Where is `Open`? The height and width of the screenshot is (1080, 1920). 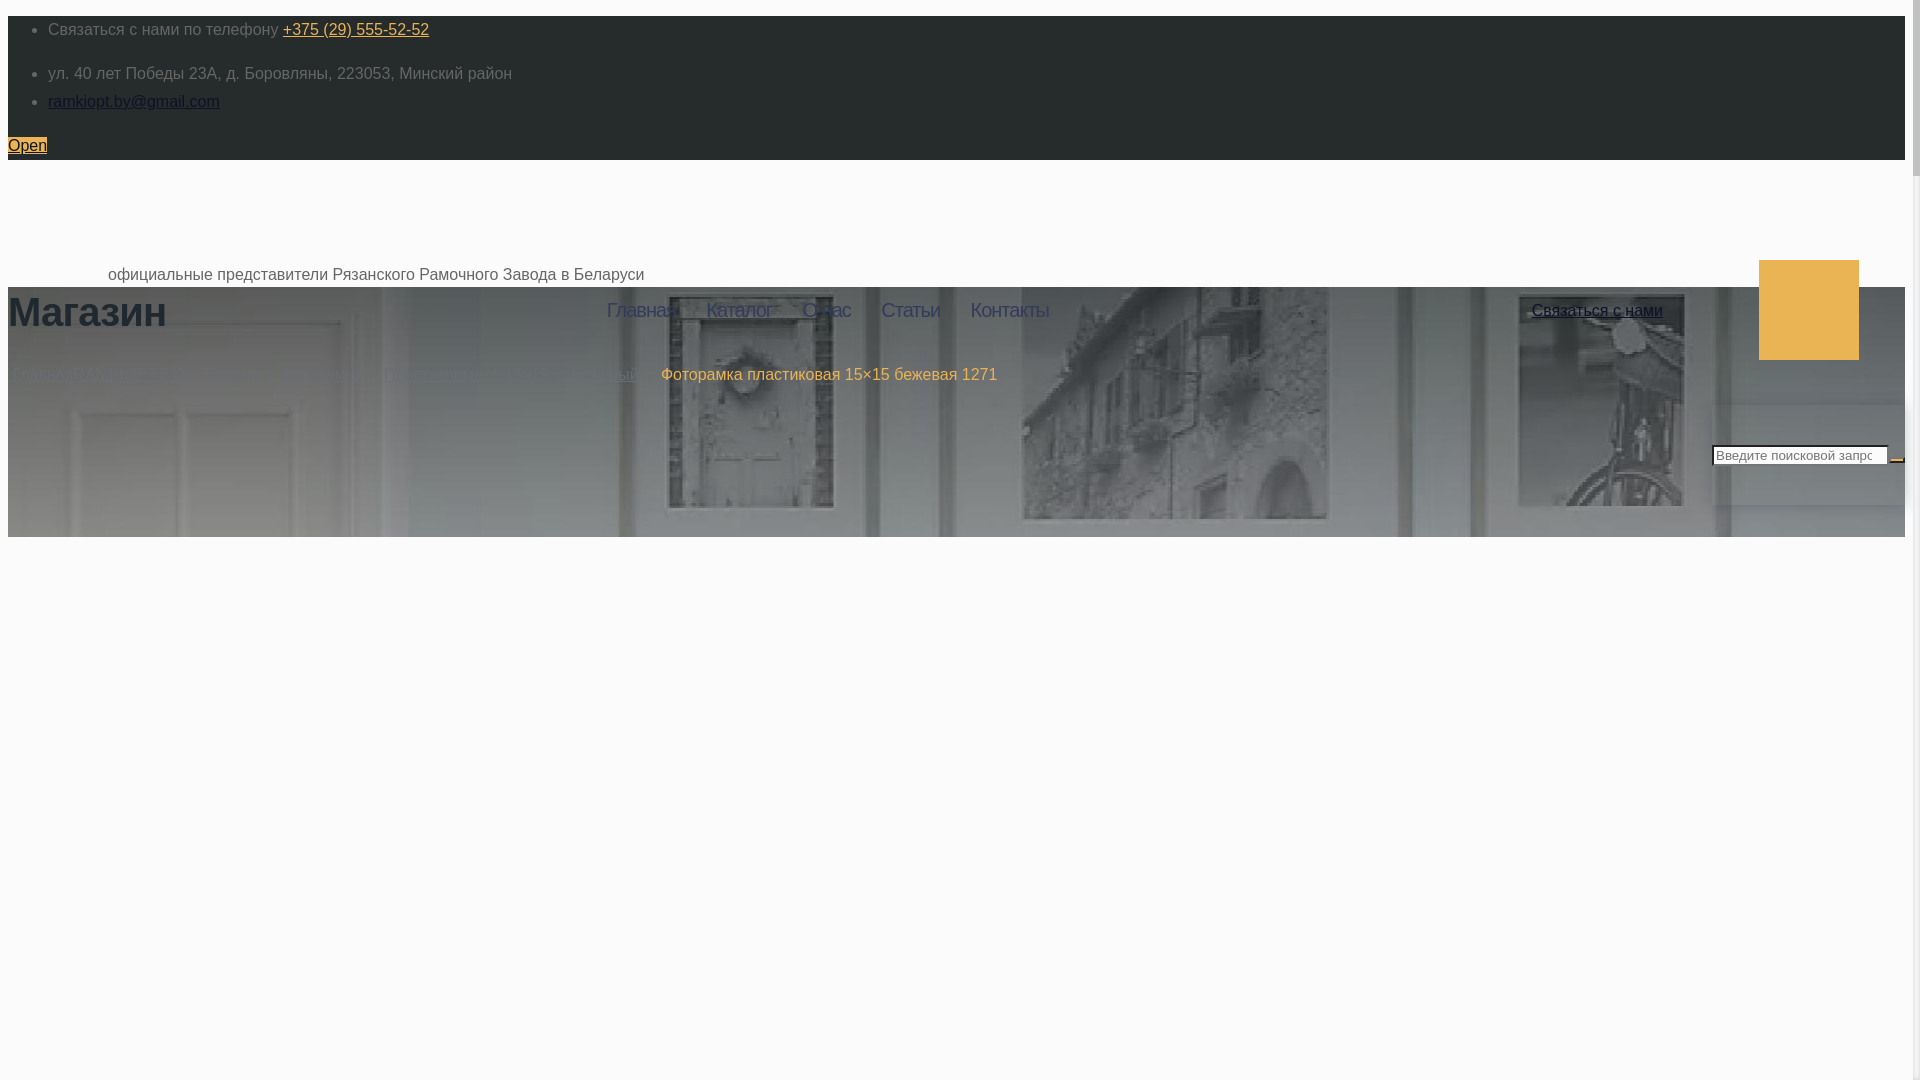
Open is located at coordinates (28, 146).